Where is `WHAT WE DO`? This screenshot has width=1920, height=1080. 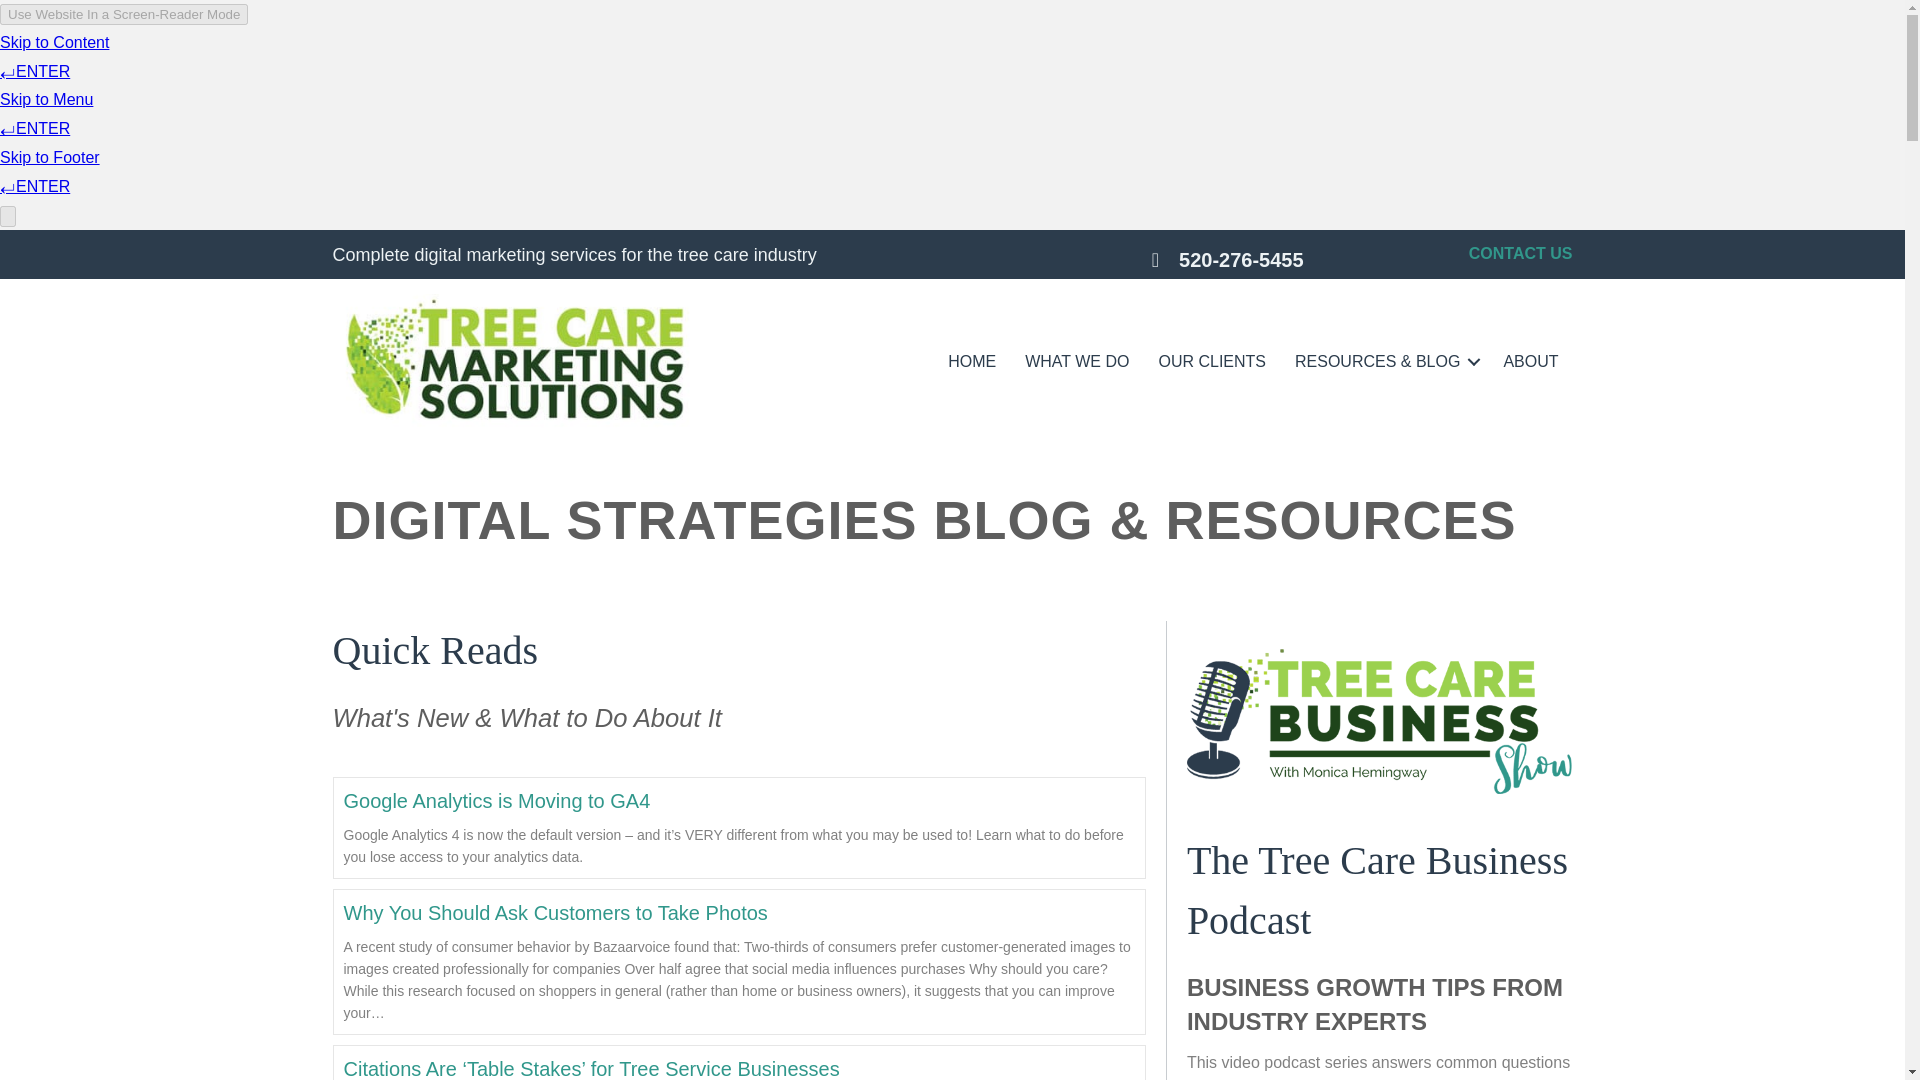
WHAT WE DO is located at coordinates (1076, 362).